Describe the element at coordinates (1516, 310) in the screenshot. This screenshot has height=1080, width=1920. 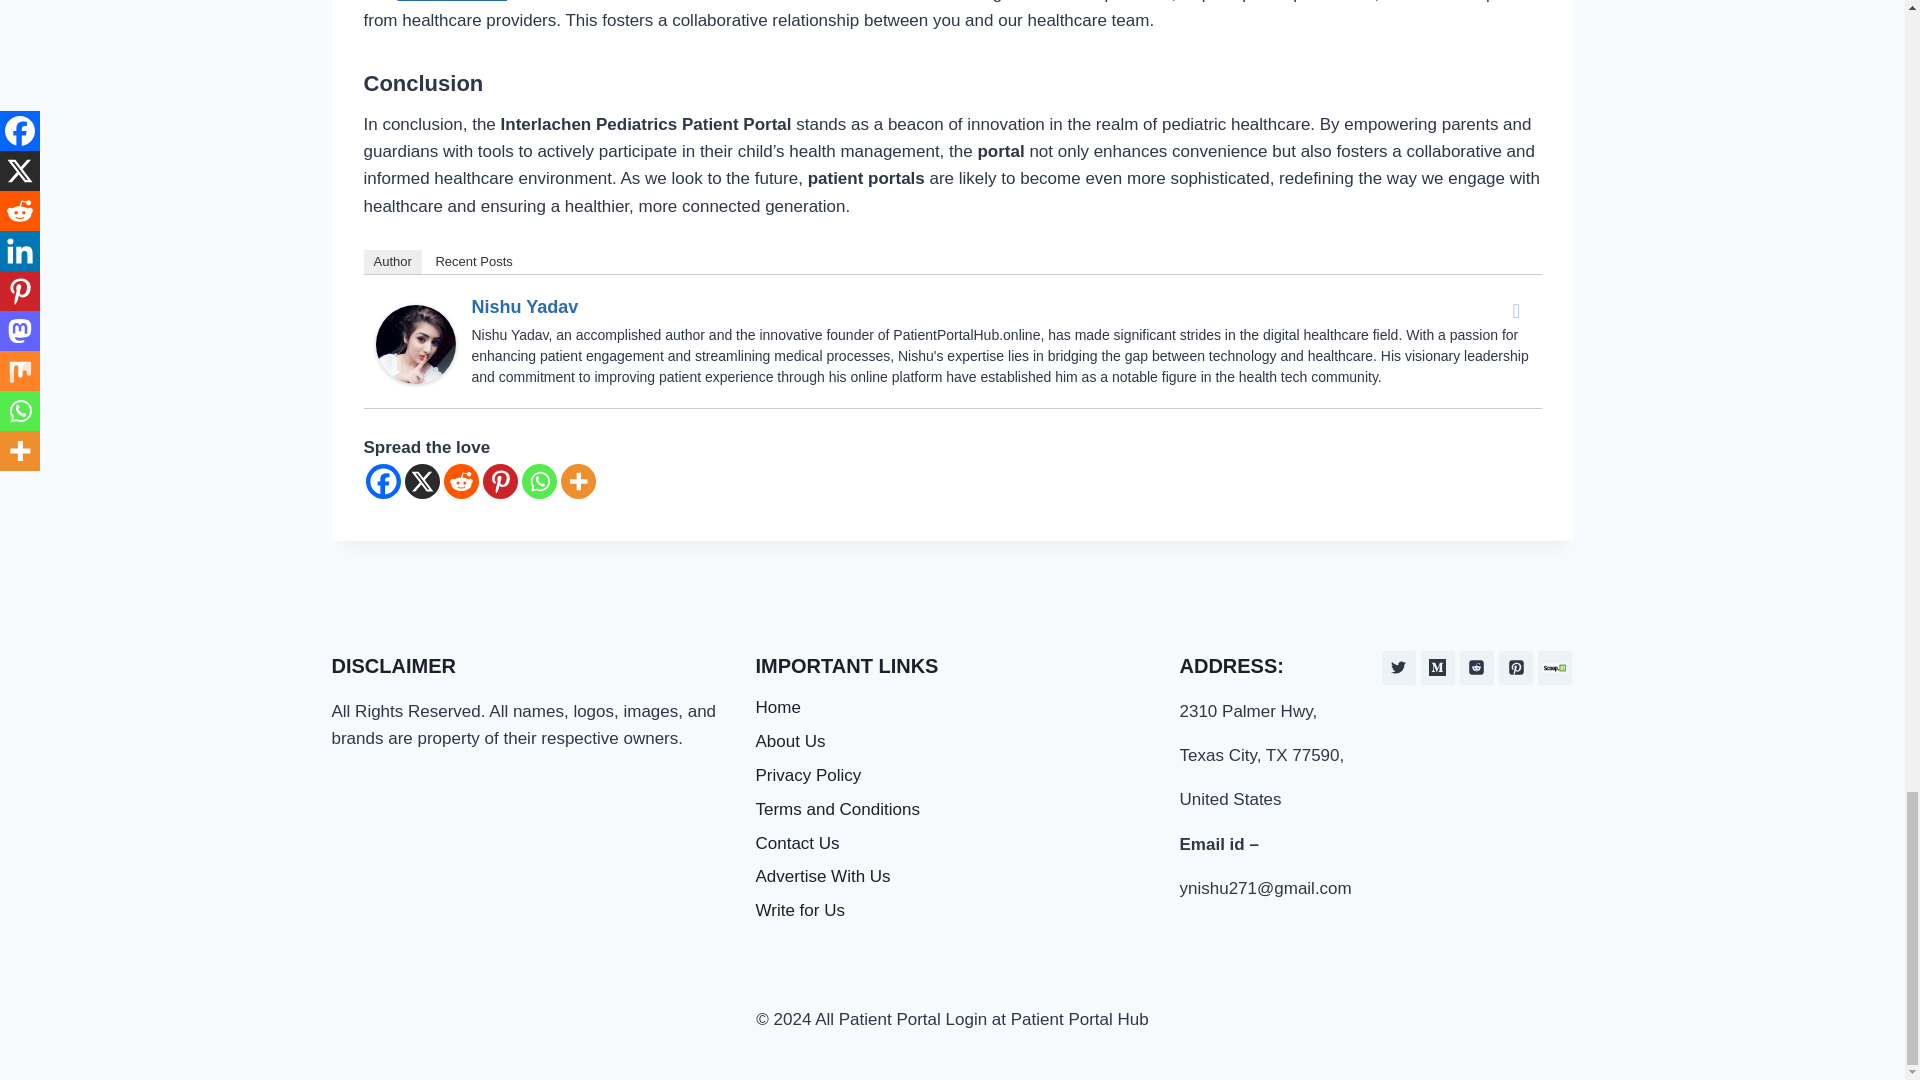
I see `Twitter` at that location.